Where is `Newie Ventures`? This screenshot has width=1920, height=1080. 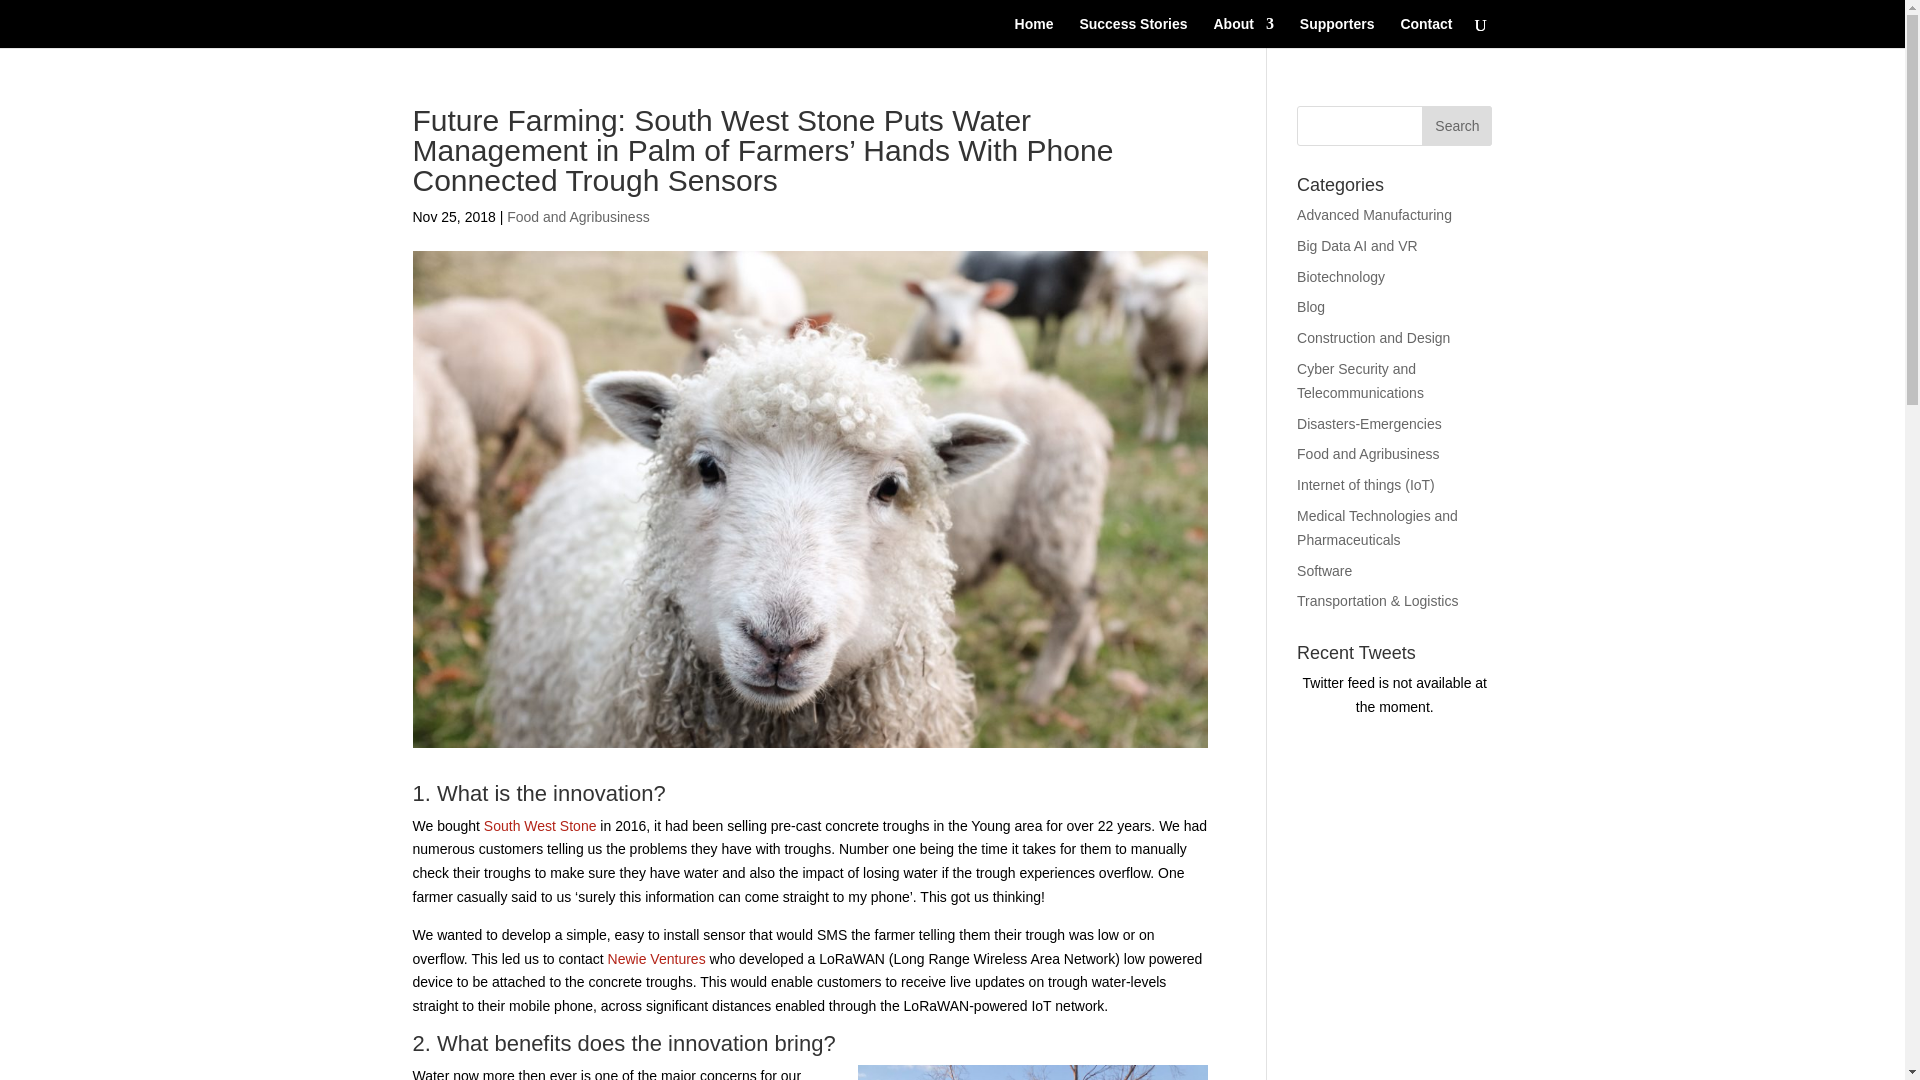
Newie Ventures is located at coordinates (657, 958).